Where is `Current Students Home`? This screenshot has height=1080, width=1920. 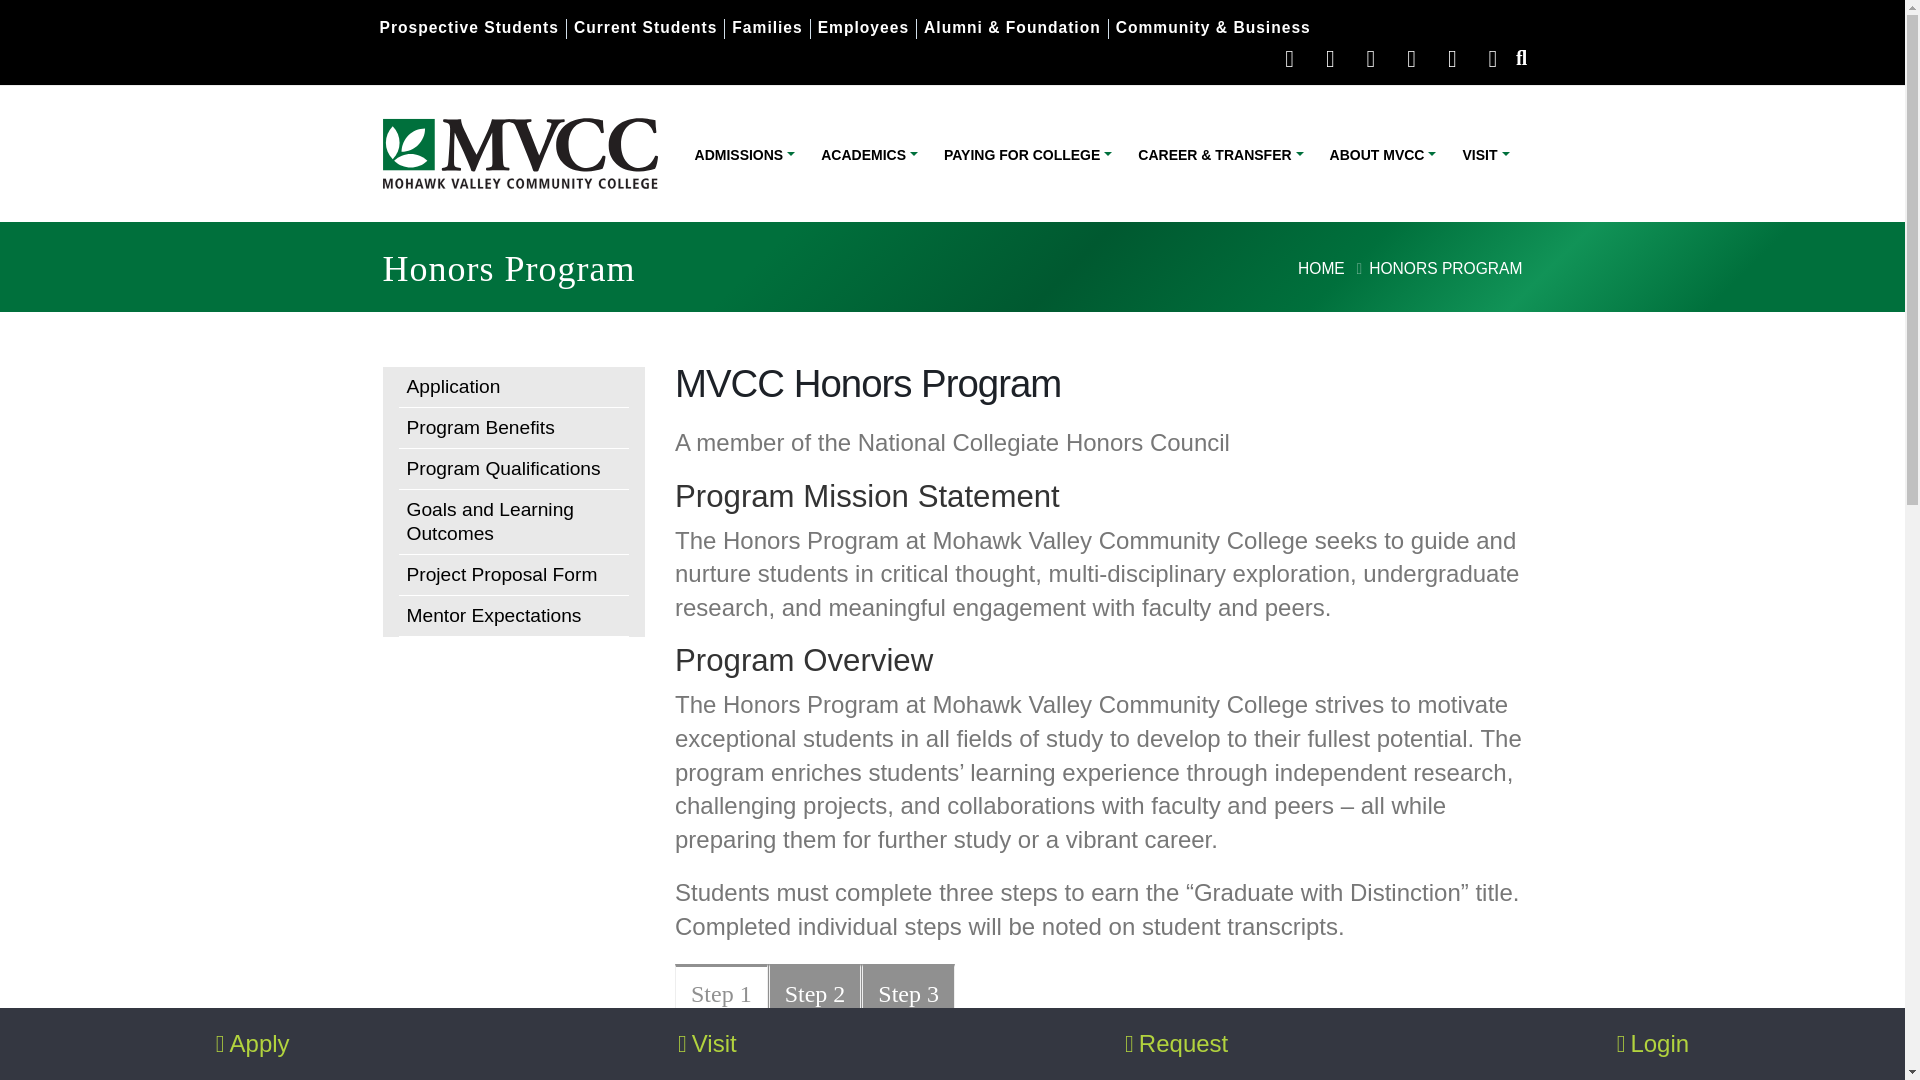 Current Students Home is located at coordinates (645, 27).